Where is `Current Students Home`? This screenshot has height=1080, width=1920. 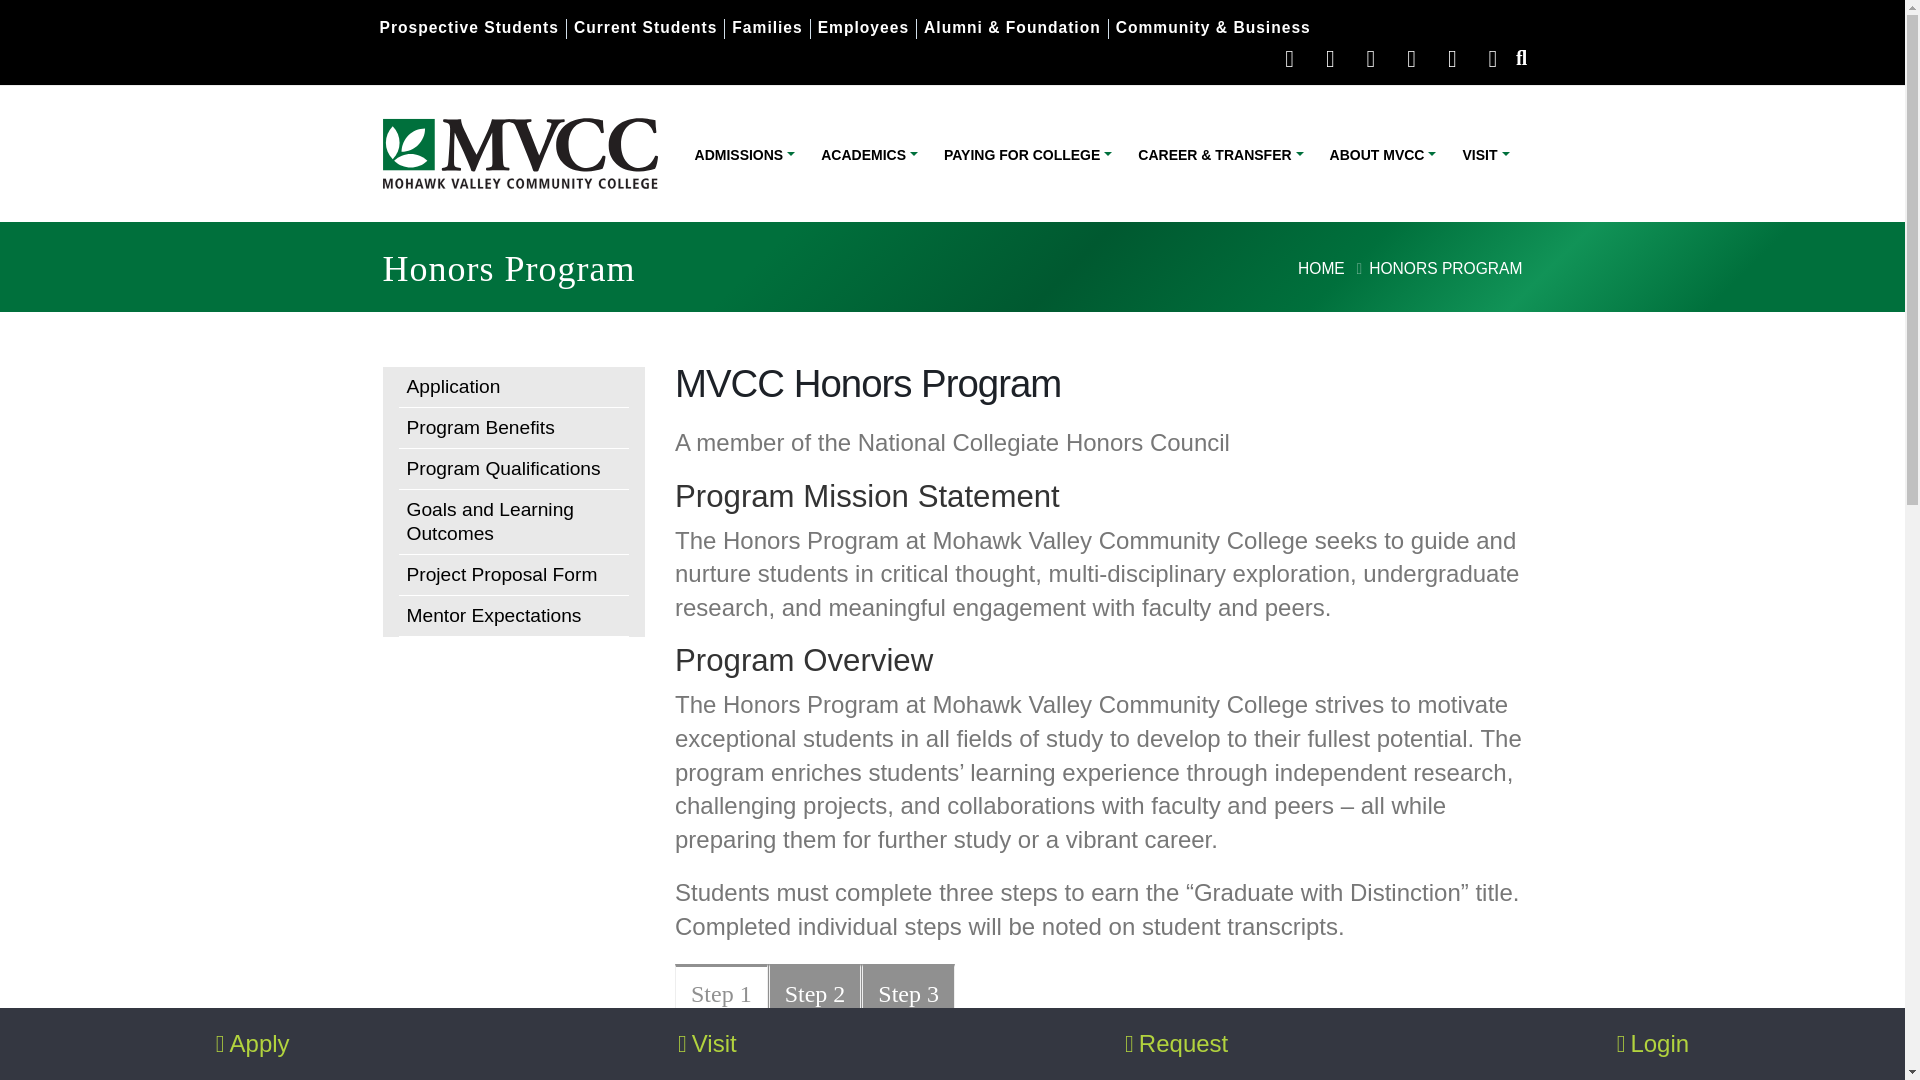 Current Students Home is located at coordinates (645, 27).